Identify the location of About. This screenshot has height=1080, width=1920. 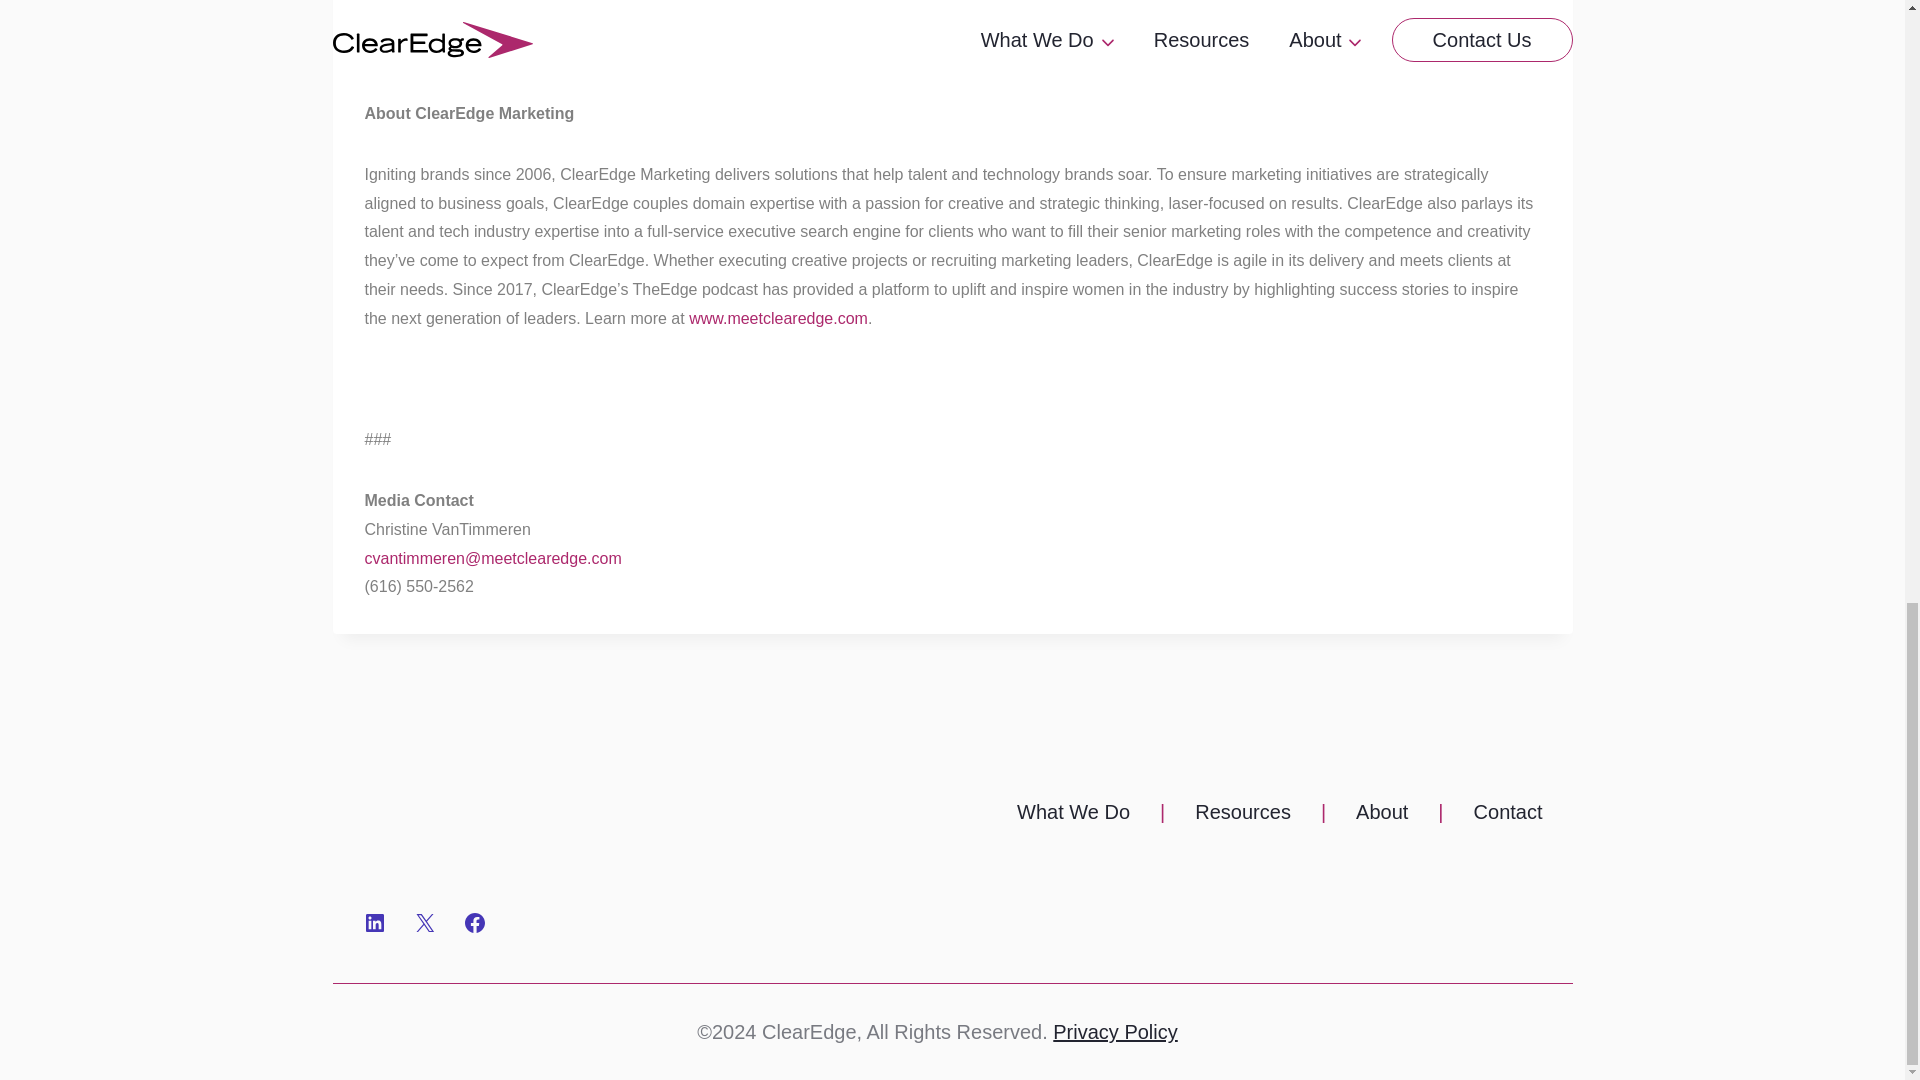
(1381, 812).